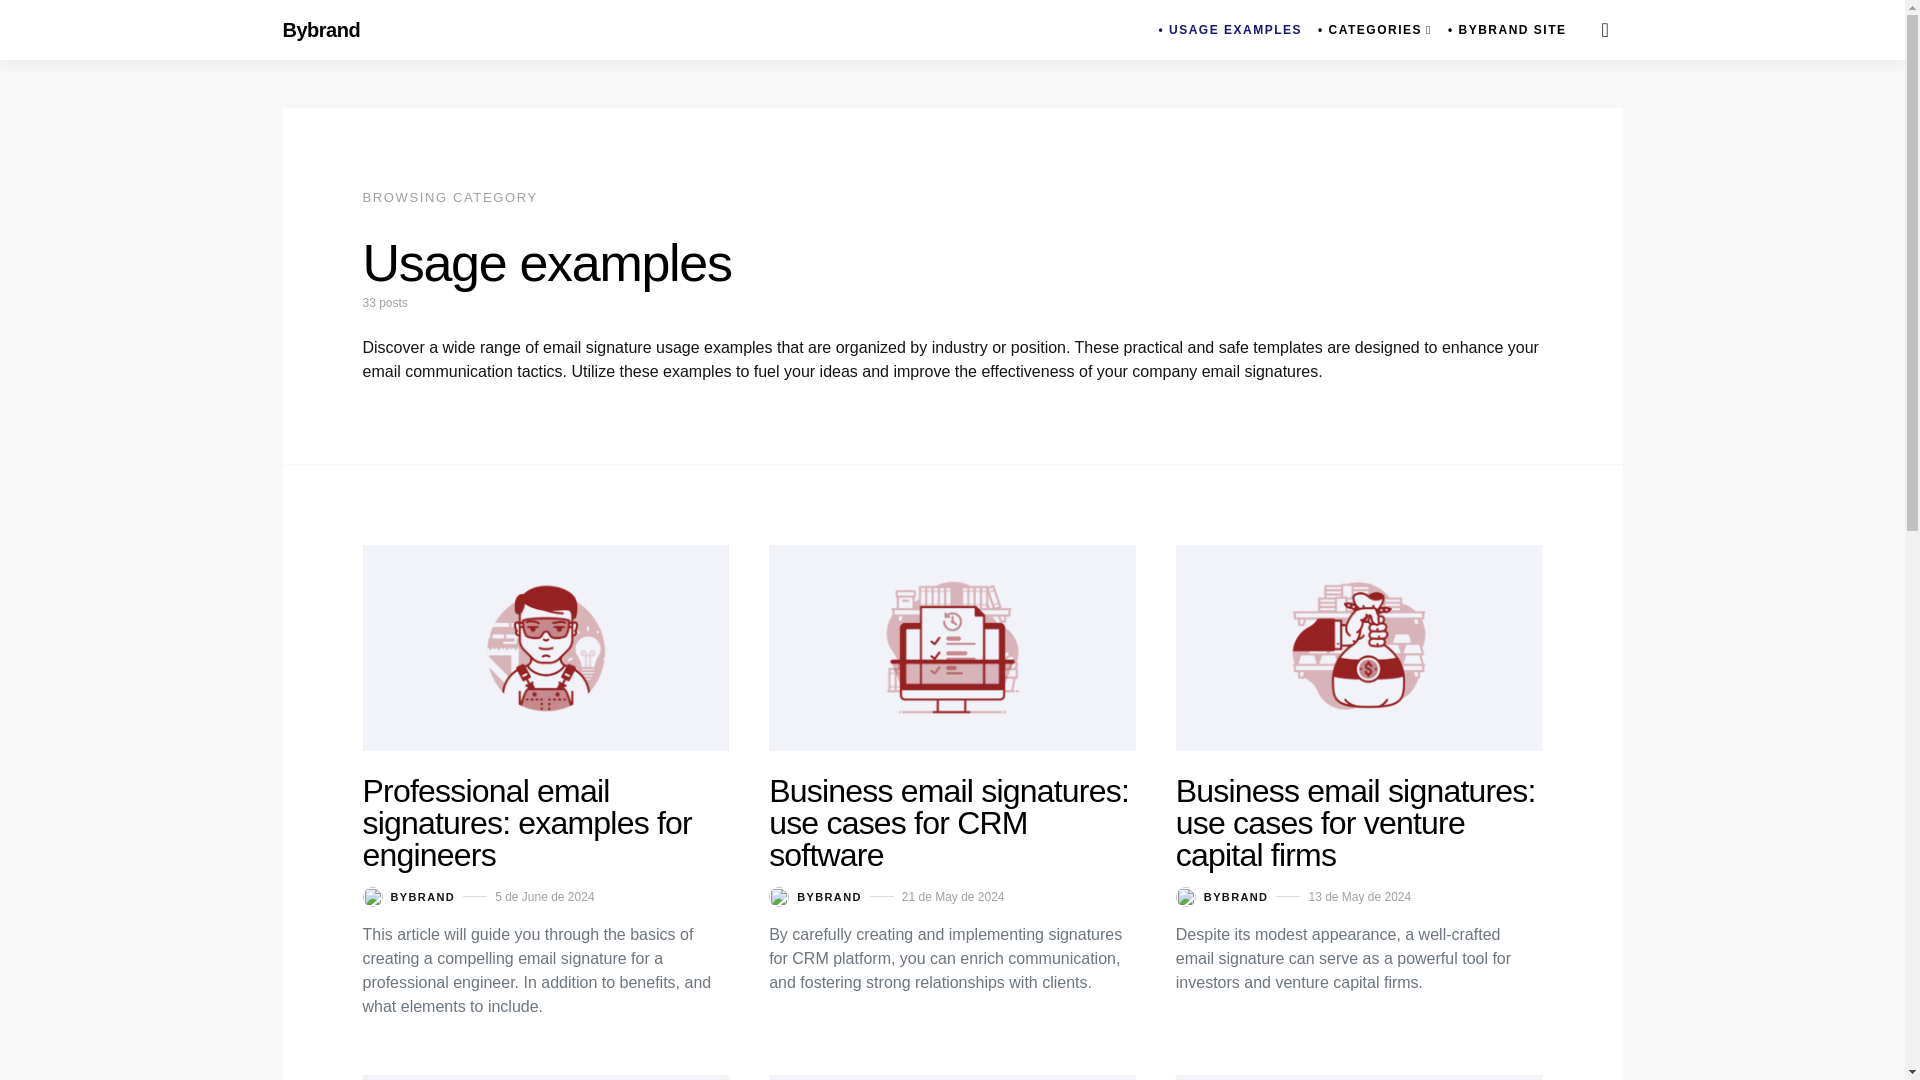 This screenshot has height=1080, width=1920. I want to click on BYBRAND, so click(1222, 896).